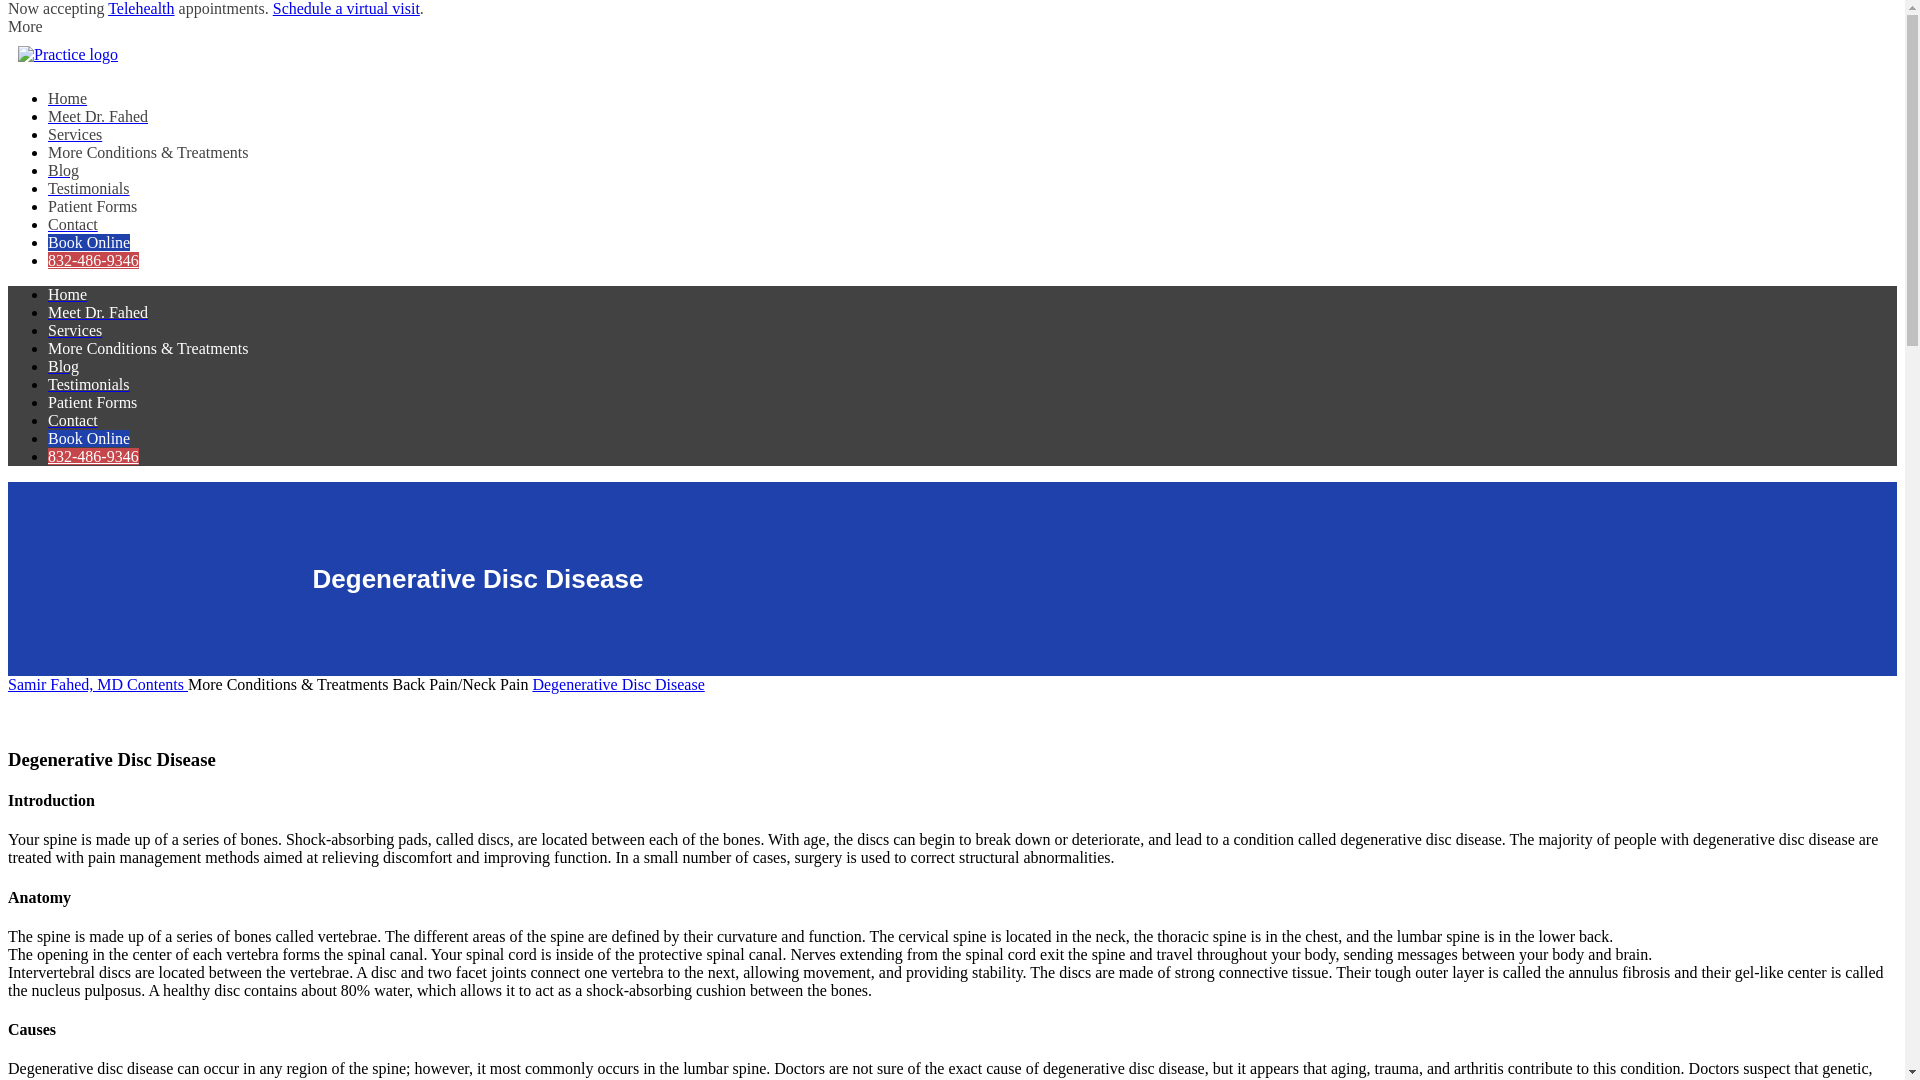  Describe the element at coordinates (98, 116) in the screenshot. I see `Meet Dr. Fahed` at that location.